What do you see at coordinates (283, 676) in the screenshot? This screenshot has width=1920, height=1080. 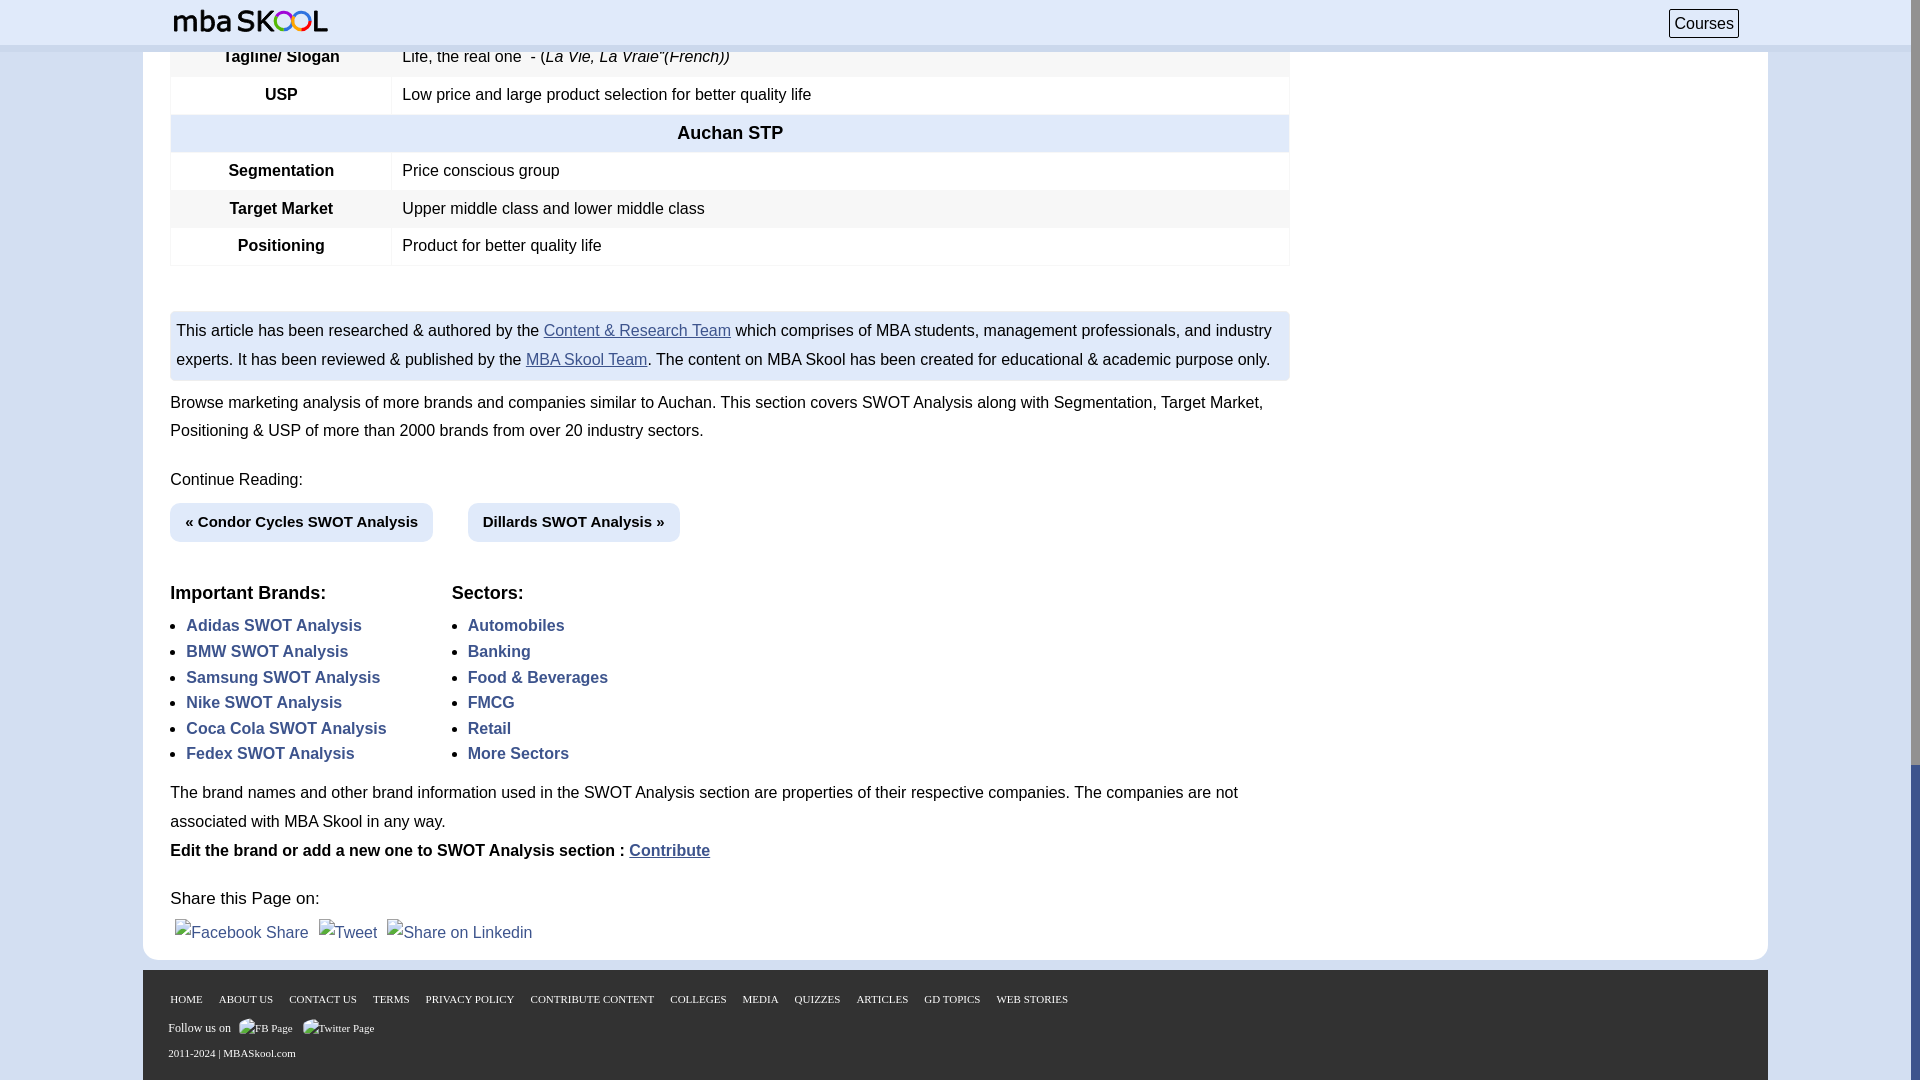 I see `Samsung SWOT Analysis` at bounding box center [283, 676].